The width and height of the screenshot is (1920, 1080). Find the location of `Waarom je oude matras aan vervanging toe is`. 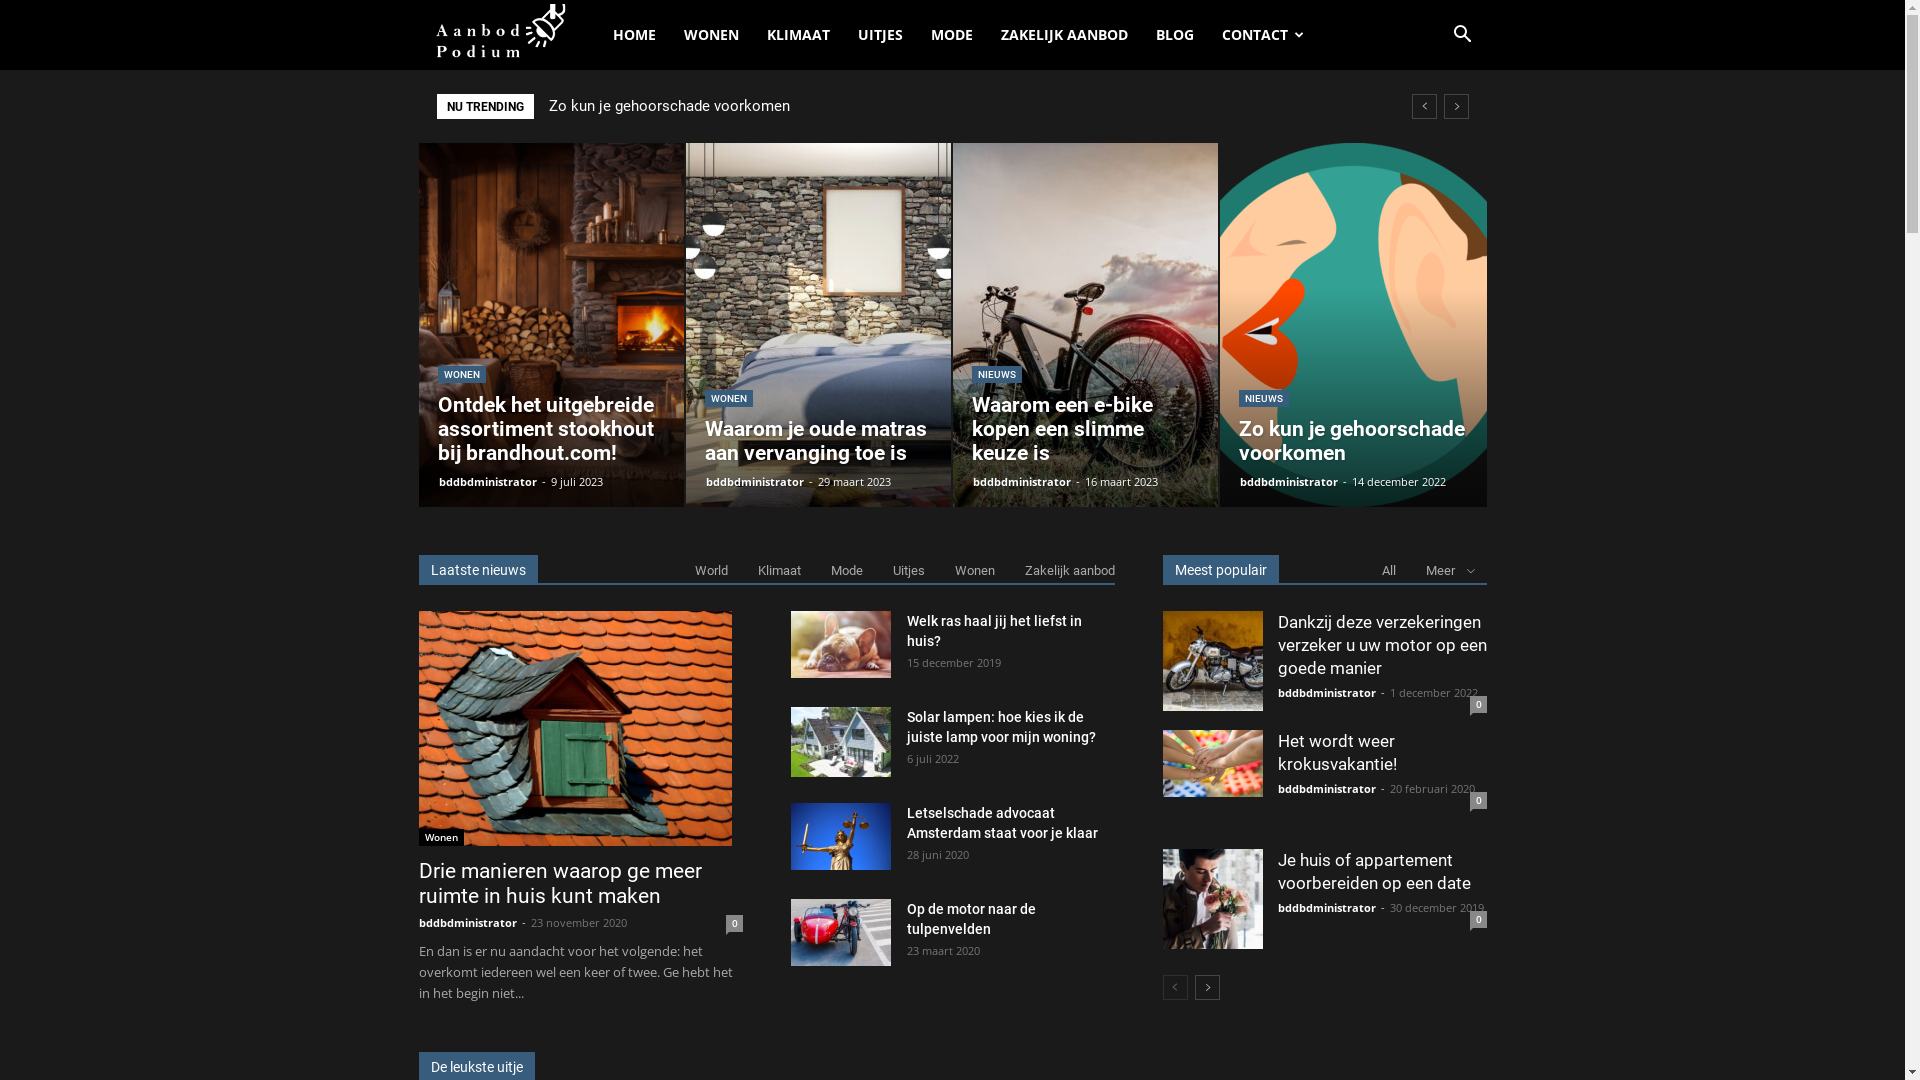

Waarom je oude matras aan vervanging toe is is located at coordinates (818, 325).